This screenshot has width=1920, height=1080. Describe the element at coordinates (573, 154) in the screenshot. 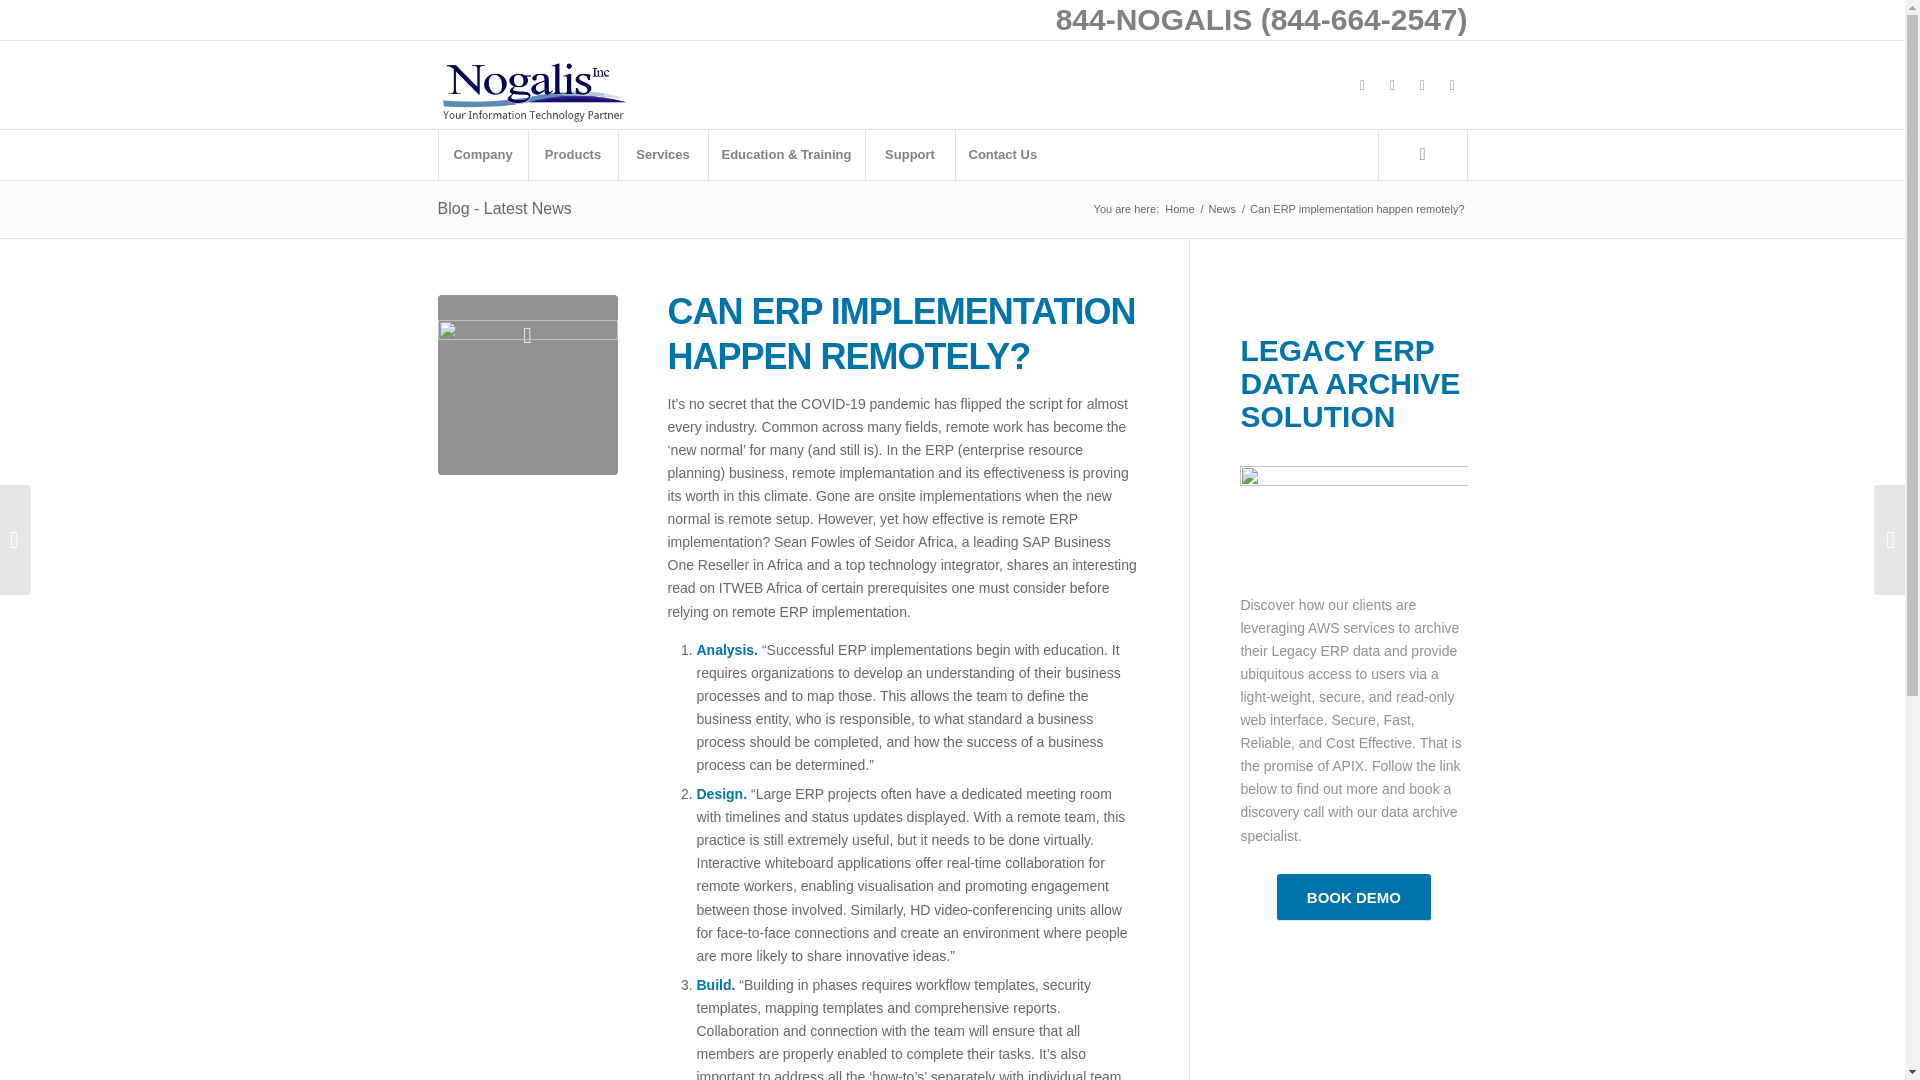

I see `Products` at that location.